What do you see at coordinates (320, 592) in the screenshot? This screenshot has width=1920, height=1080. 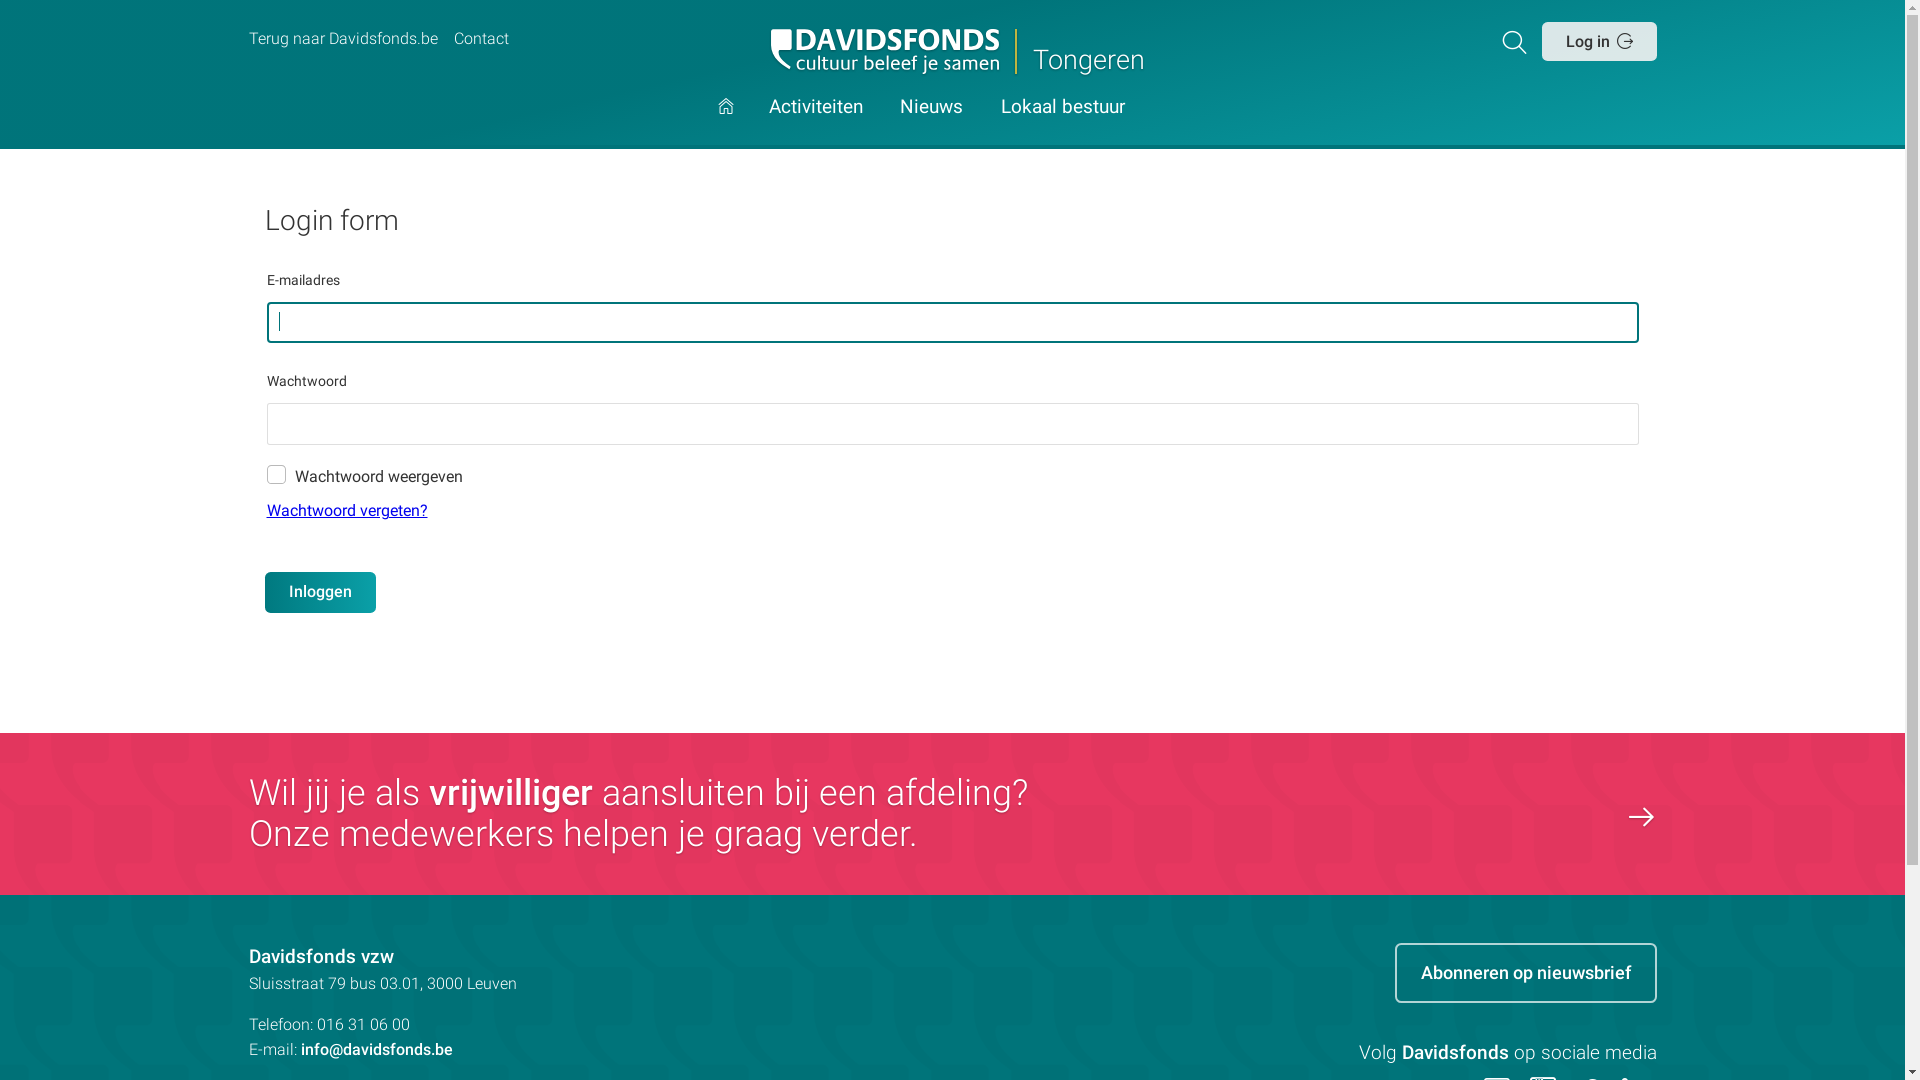 I see `Inloggen` at bounding box center [320, 592].